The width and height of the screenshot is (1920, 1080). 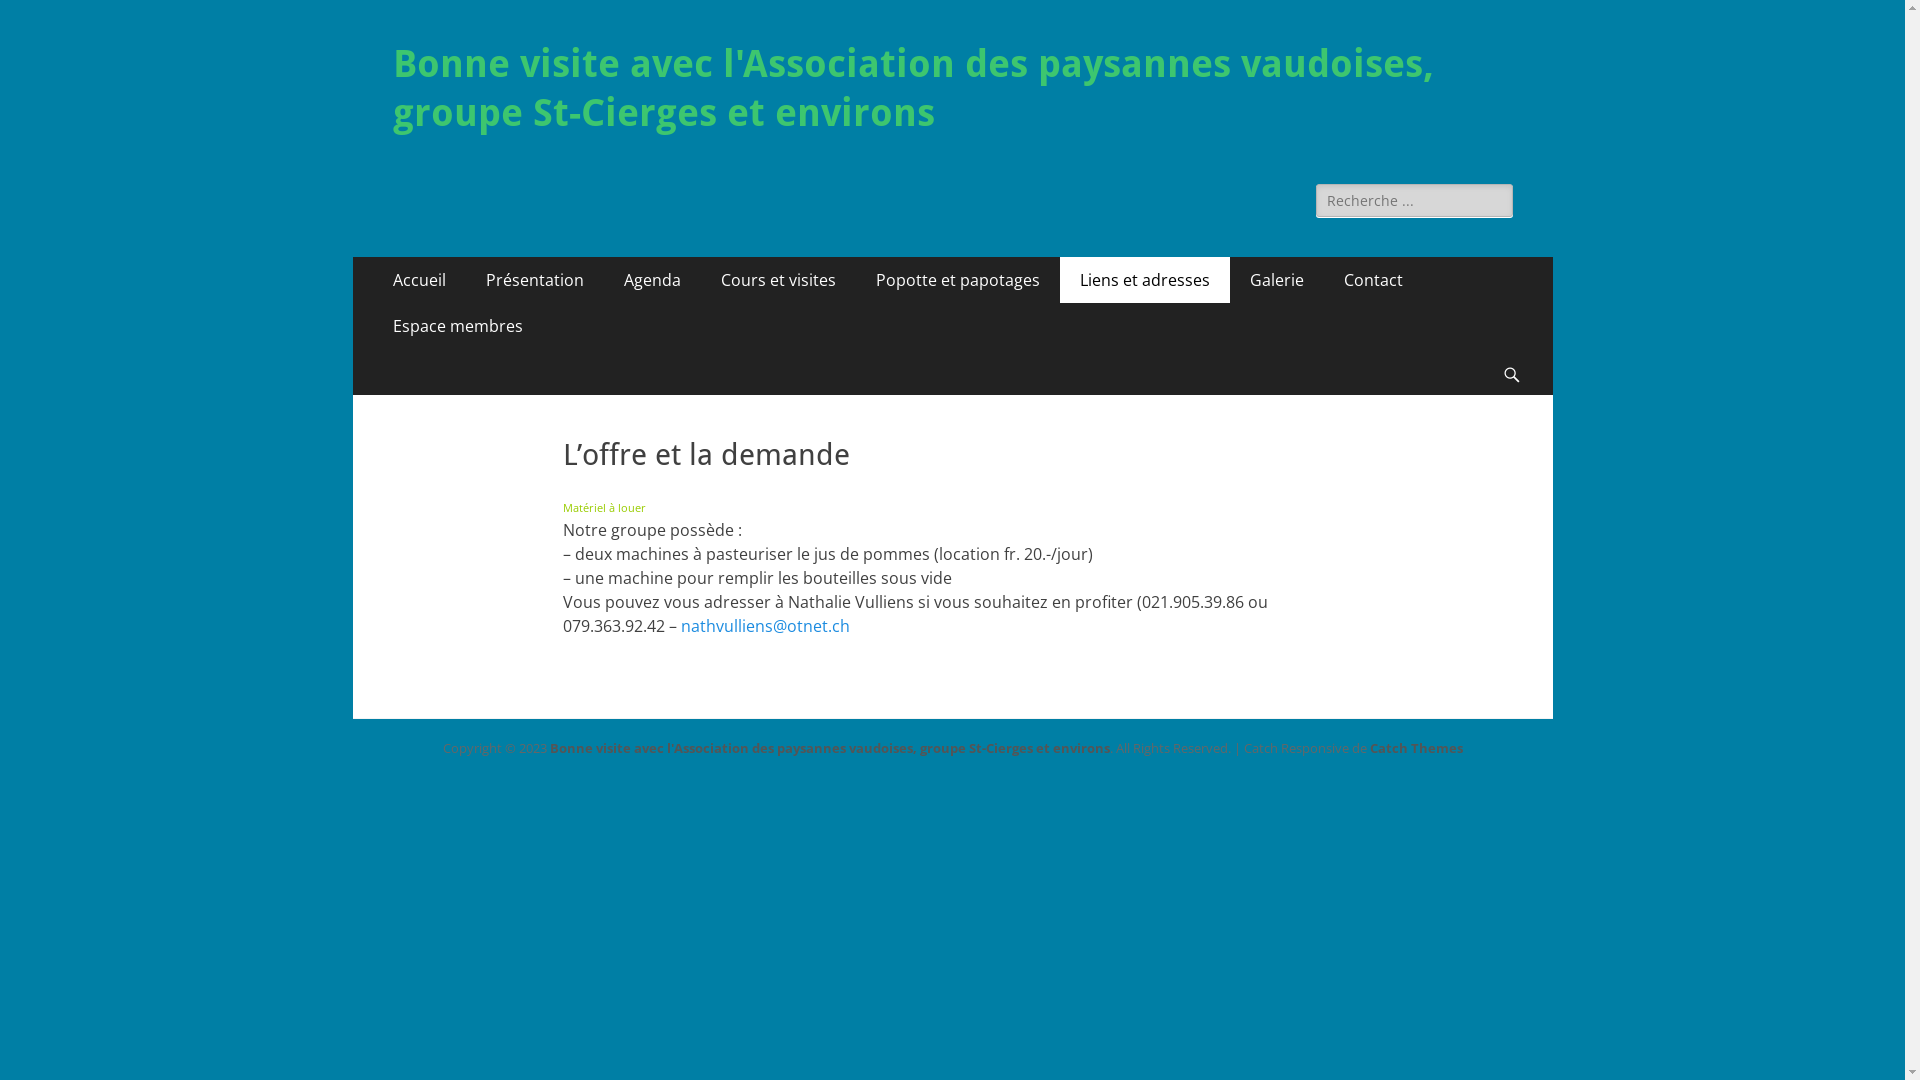 What do you see at coordinates (764, 626) in the screenshot?
I see `nathvulliens@otnet.ch` at bounding box center [764, 626].